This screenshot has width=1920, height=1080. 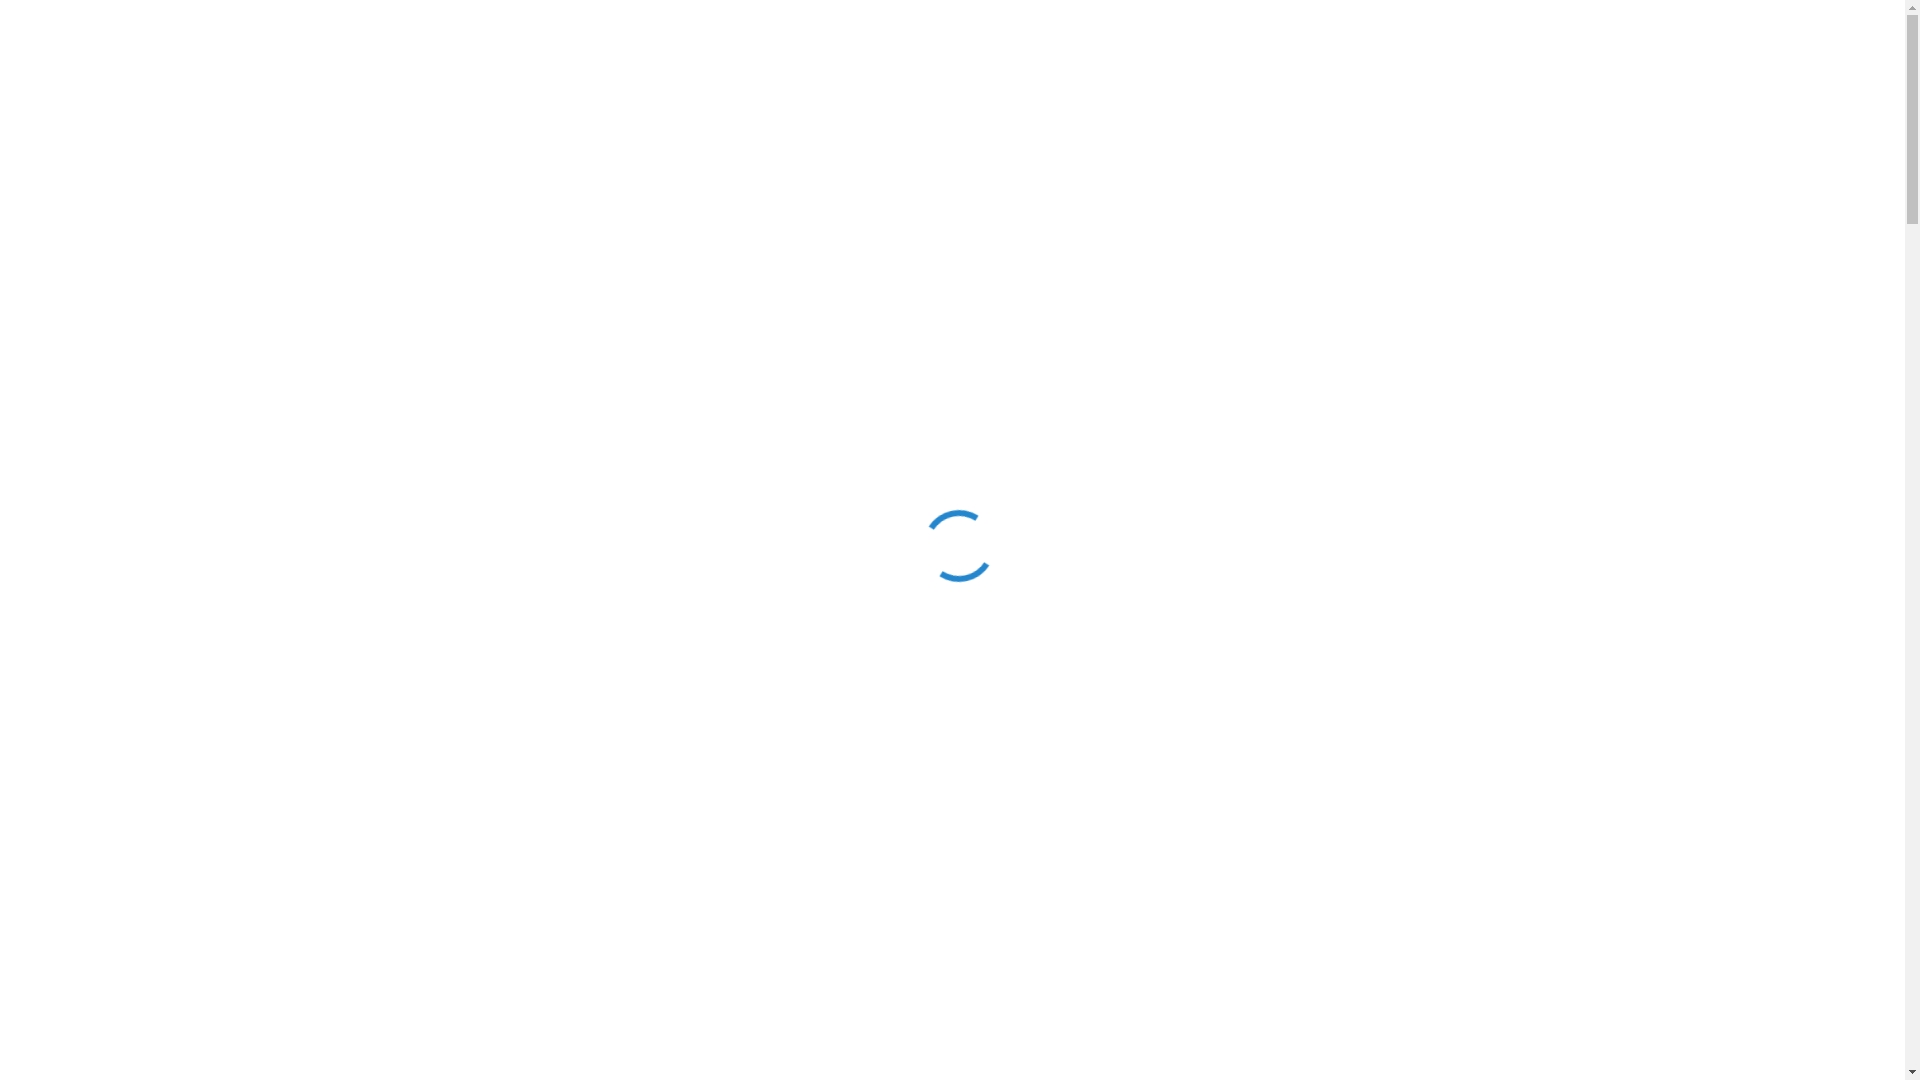 What do you see at coordinates (471, 182) in the screenshot?
I see `Ausstellungen ` at bounding box center [471, 182].